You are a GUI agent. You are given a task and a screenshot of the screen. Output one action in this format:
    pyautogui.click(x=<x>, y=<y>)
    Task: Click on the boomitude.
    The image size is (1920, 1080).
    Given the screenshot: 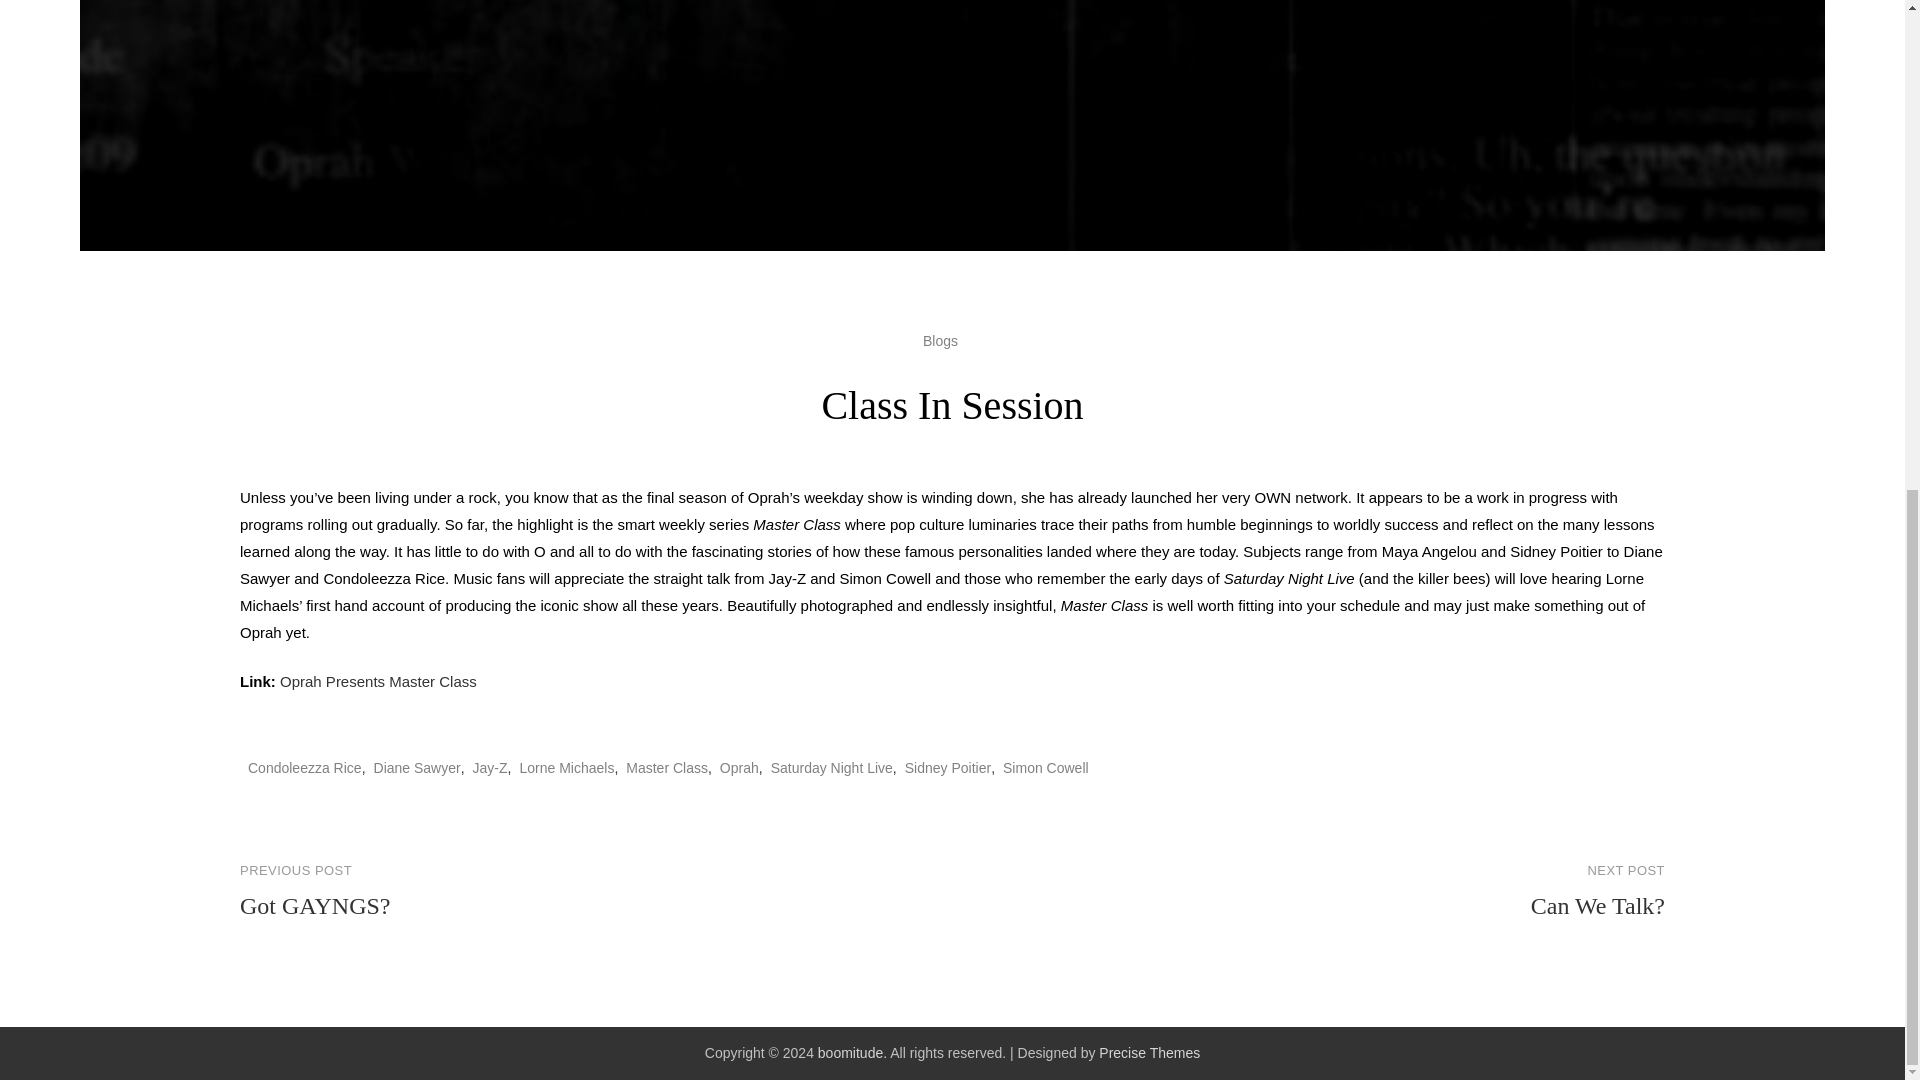 What is the action you would take?
    pyautogui.click(x=852, y=1052)
    